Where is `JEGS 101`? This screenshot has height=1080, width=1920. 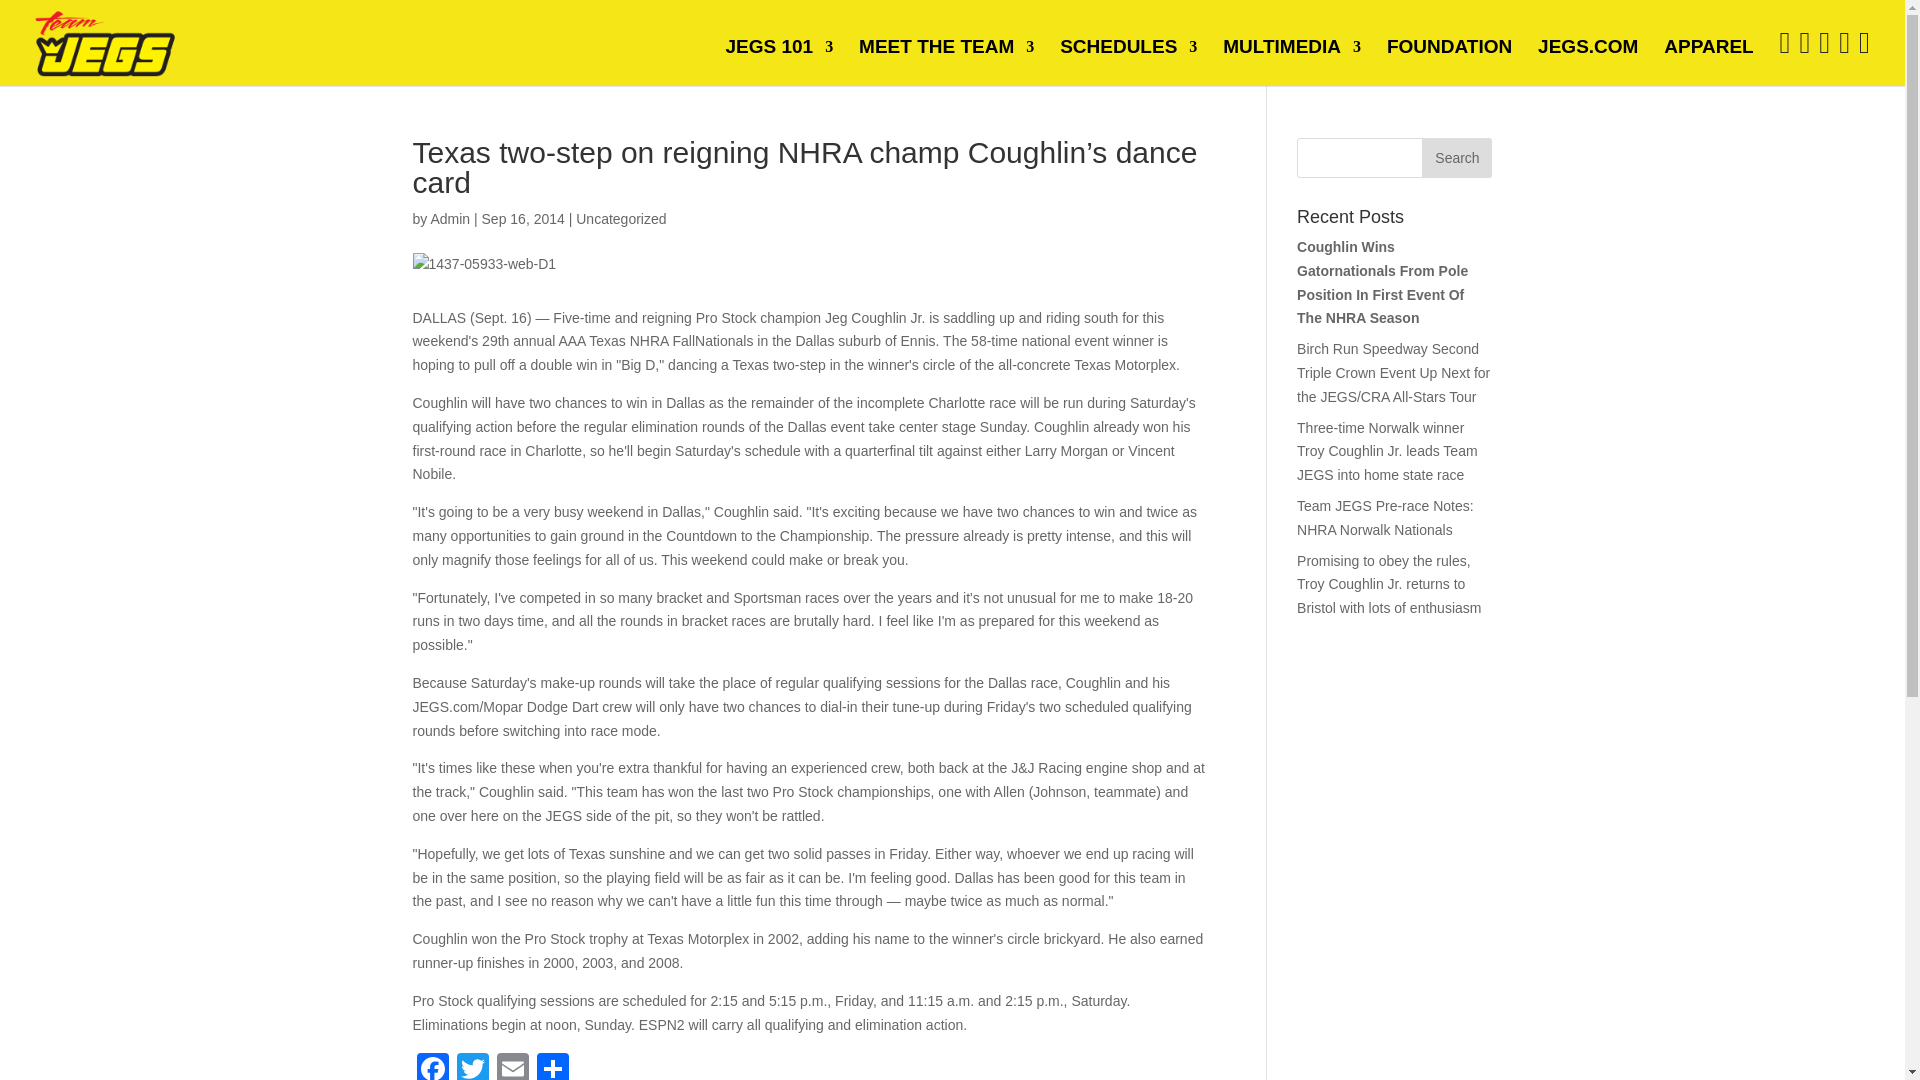
JEGS 101 is located at coordinates (779, 60).